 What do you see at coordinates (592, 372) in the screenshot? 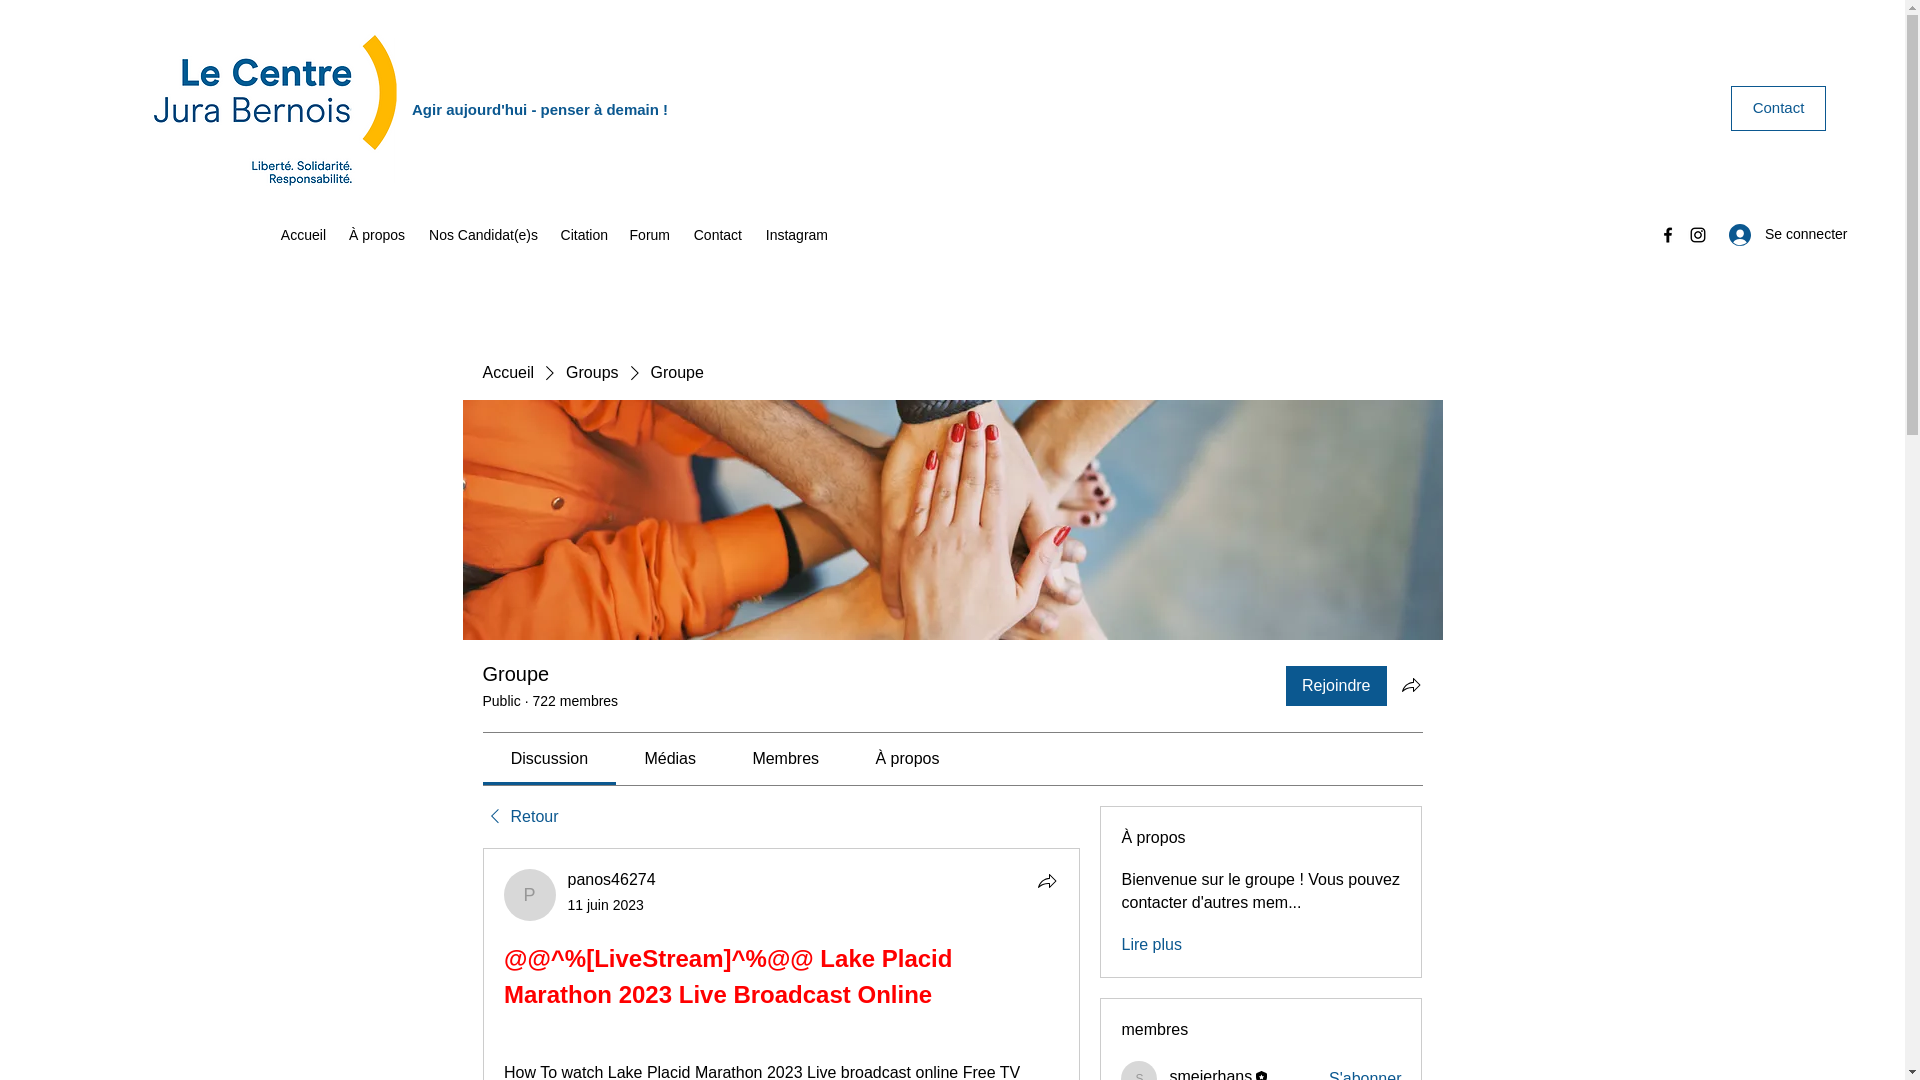
I see `Groups` at bounding box center [592, 372].